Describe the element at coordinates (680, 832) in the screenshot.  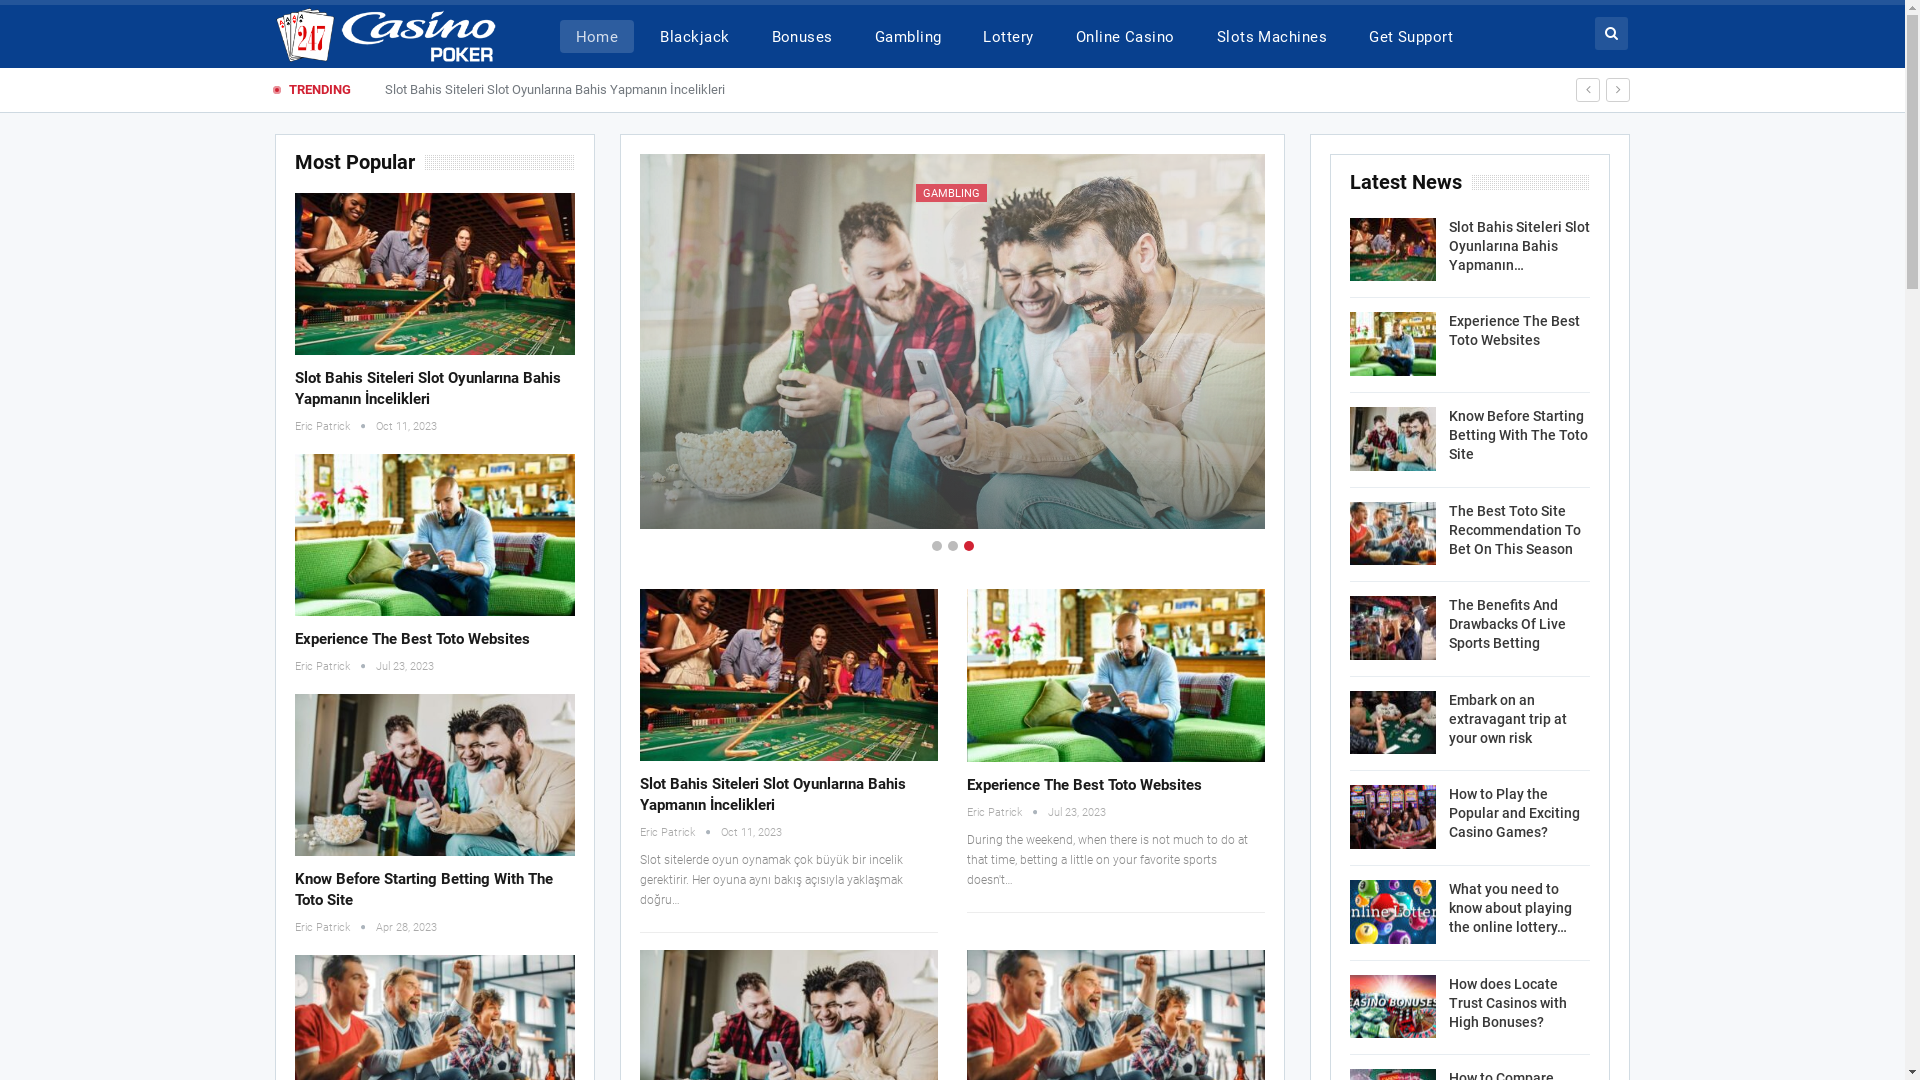
I see `Eric Patrick` at that location.